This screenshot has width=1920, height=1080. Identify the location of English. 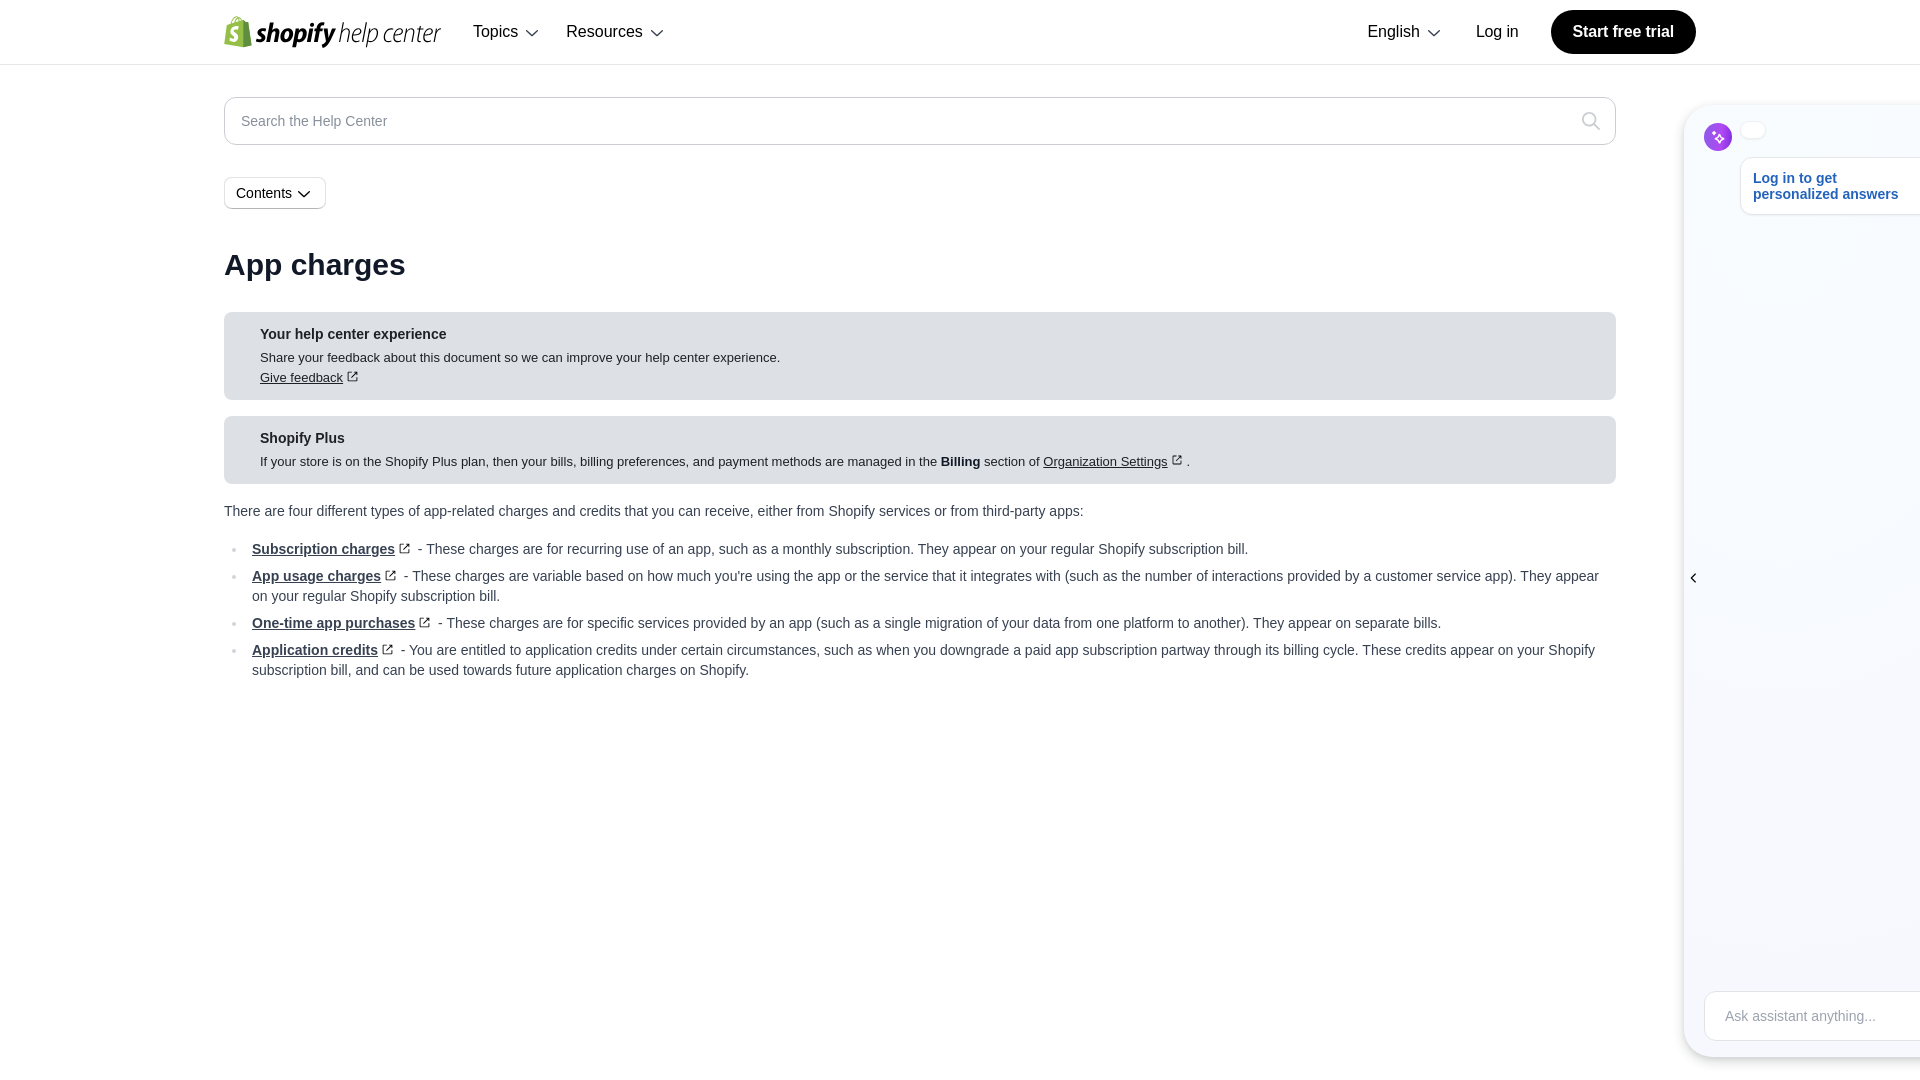
(1405, 32).